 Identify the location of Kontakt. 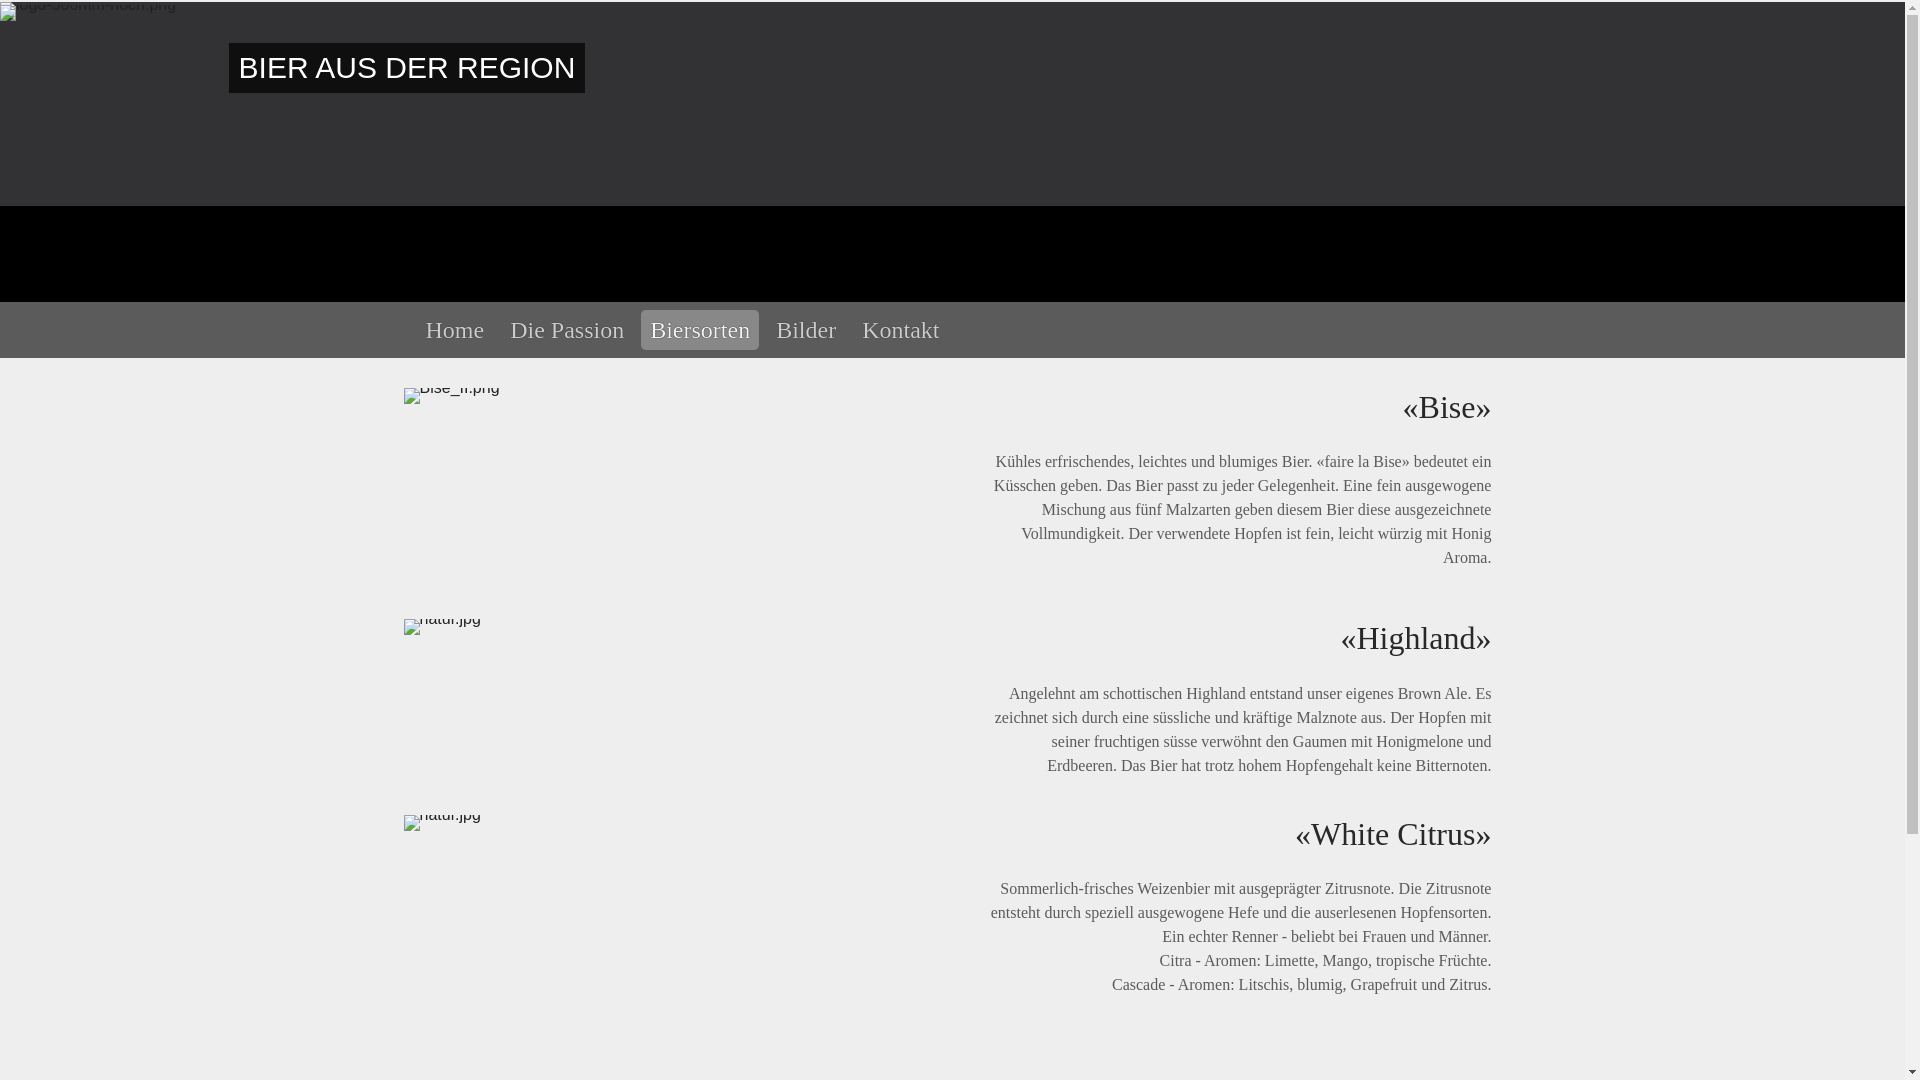
(900, 330).